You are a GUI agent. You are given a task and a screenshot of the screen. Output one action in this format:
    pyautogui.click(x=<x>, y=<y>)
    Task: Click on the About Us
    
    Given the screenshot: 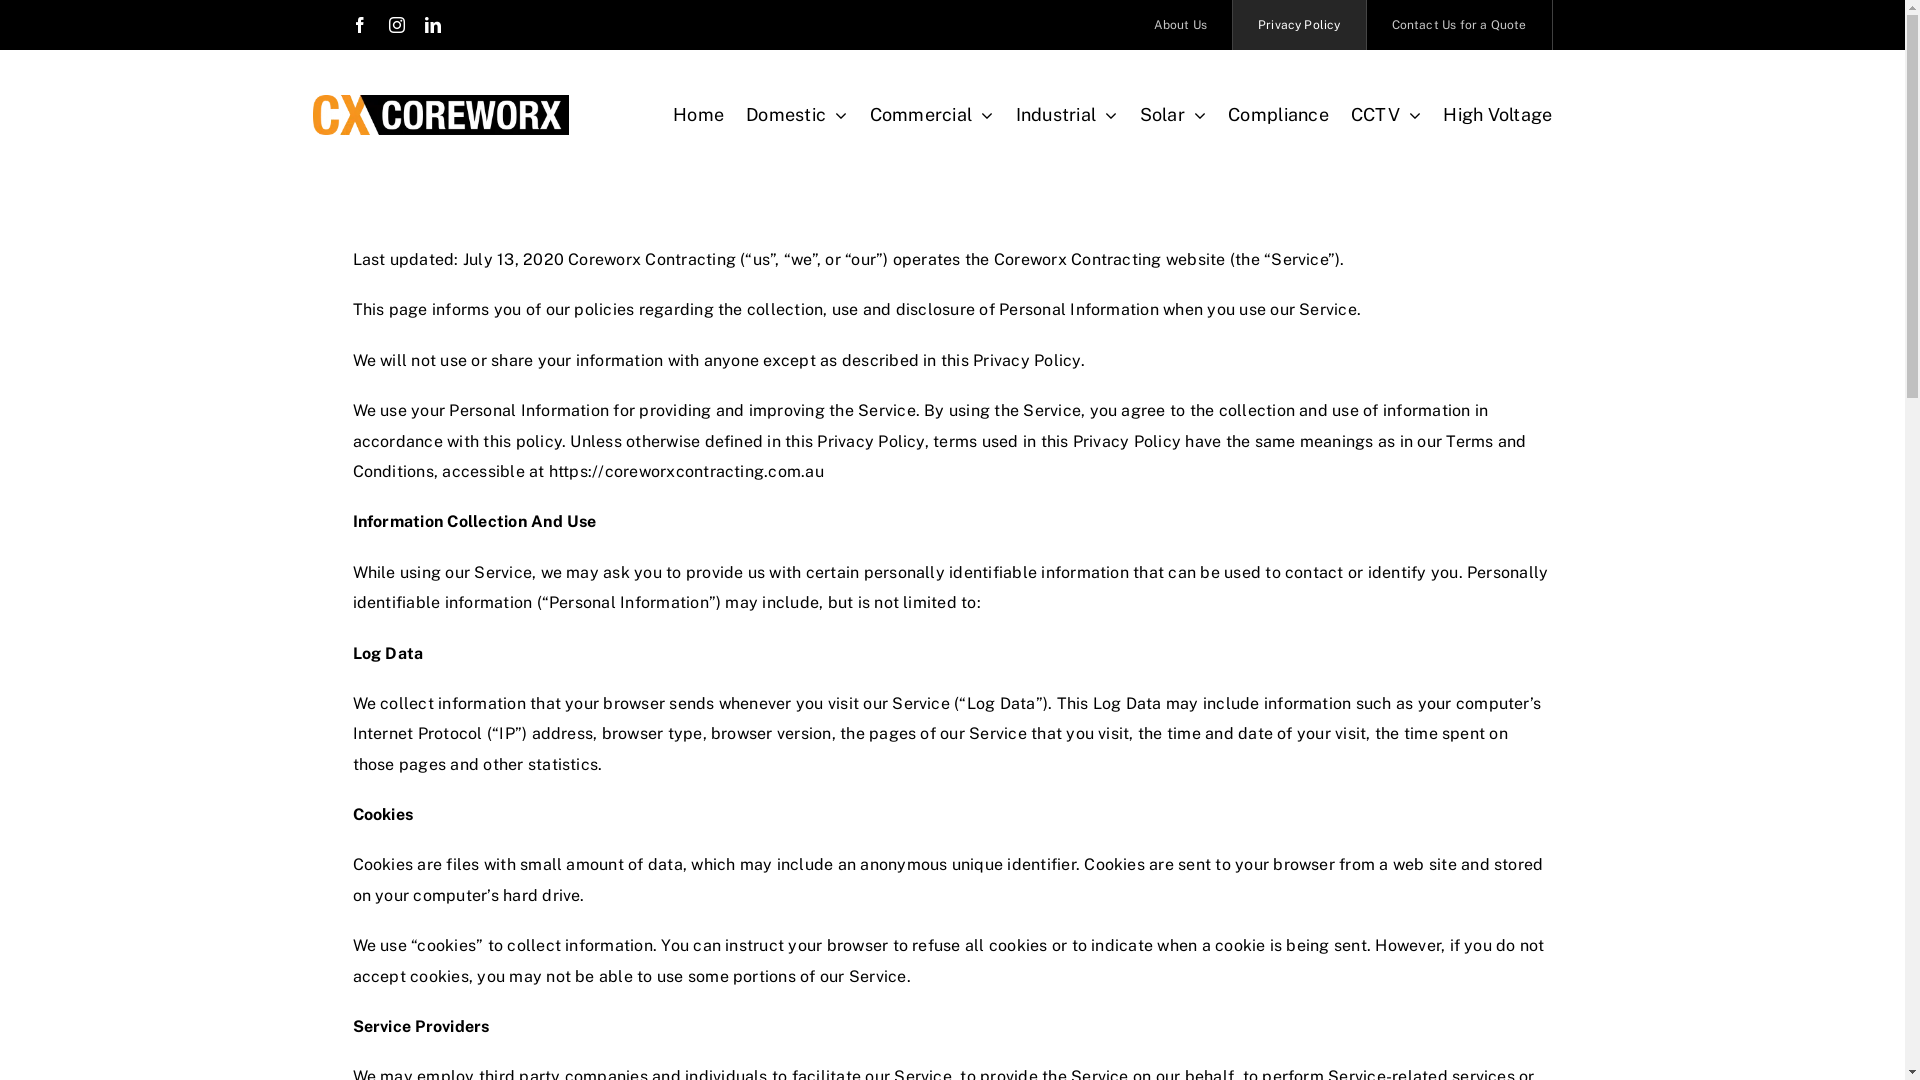 What is the action you would take?
    pyautogui.click(x=1181, y=25)
    